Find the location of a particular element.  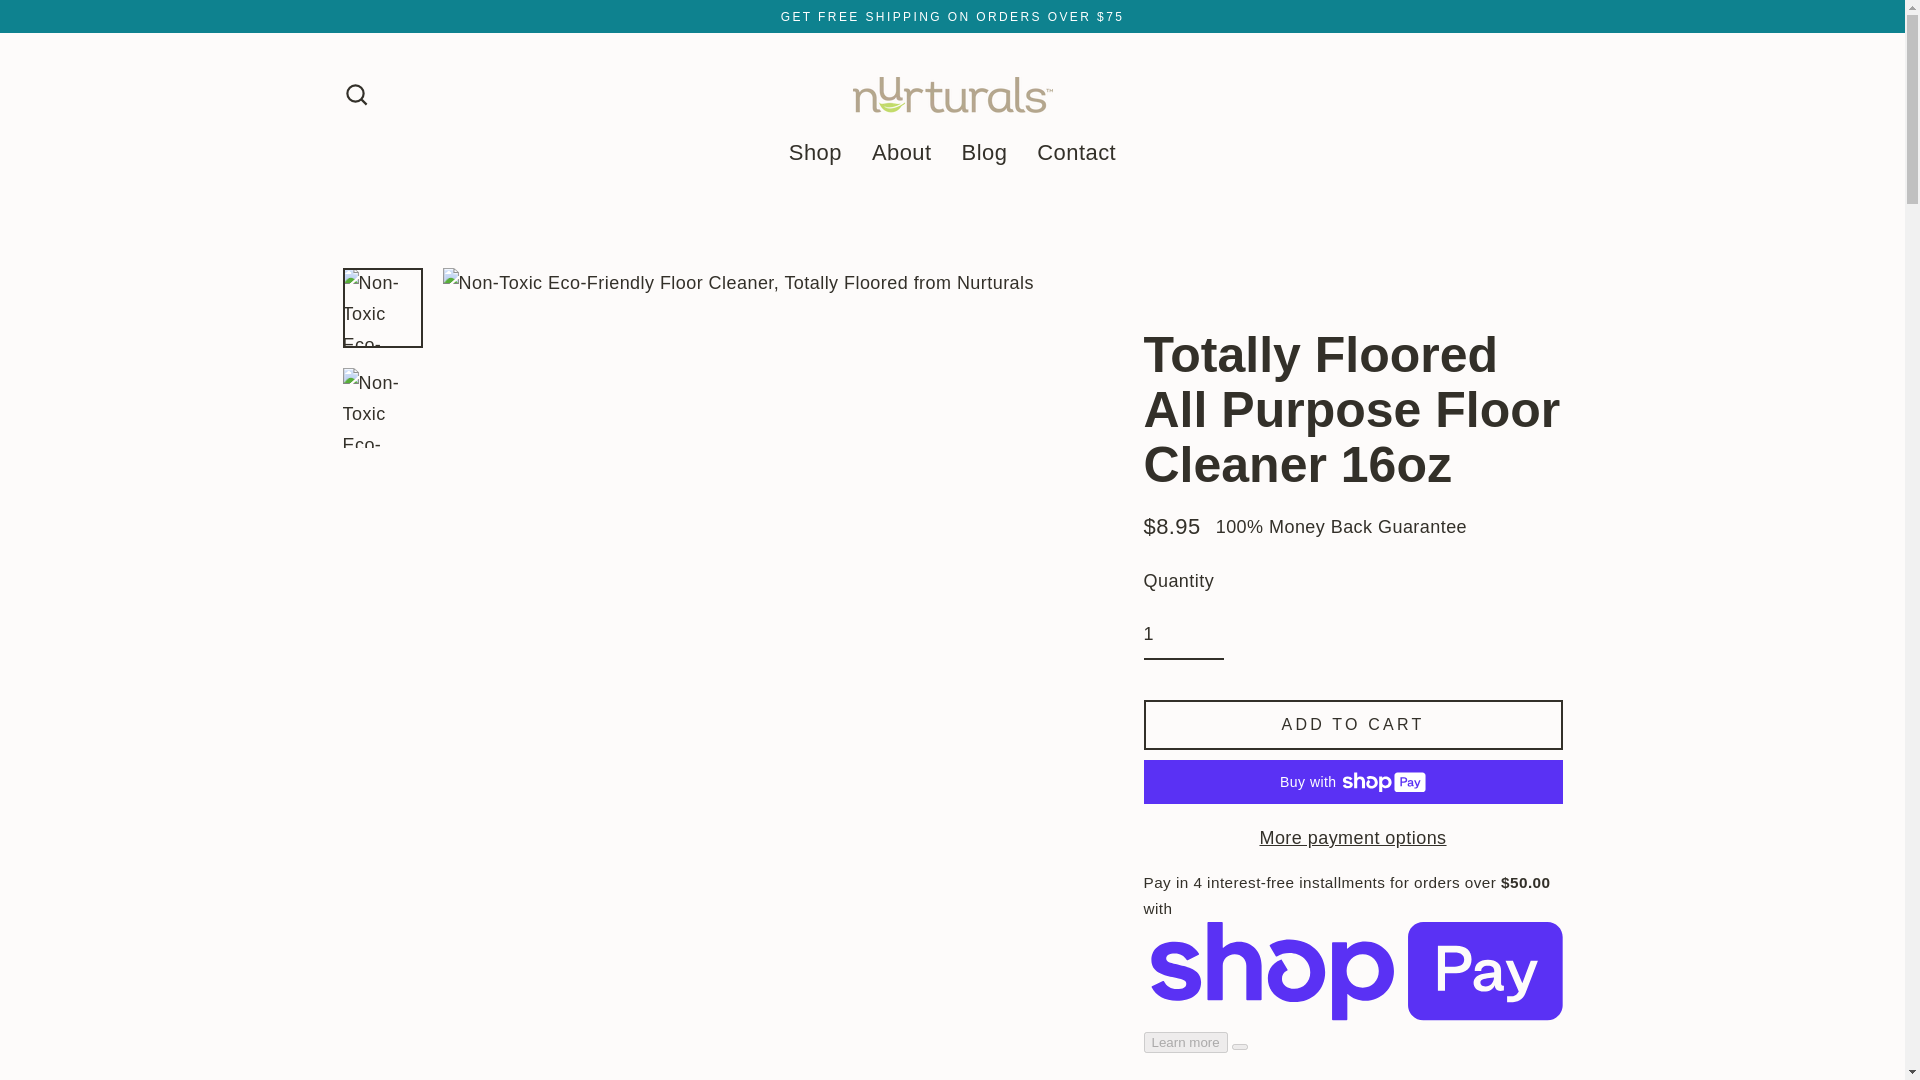

Contact is located at coordinates (1076, 152).